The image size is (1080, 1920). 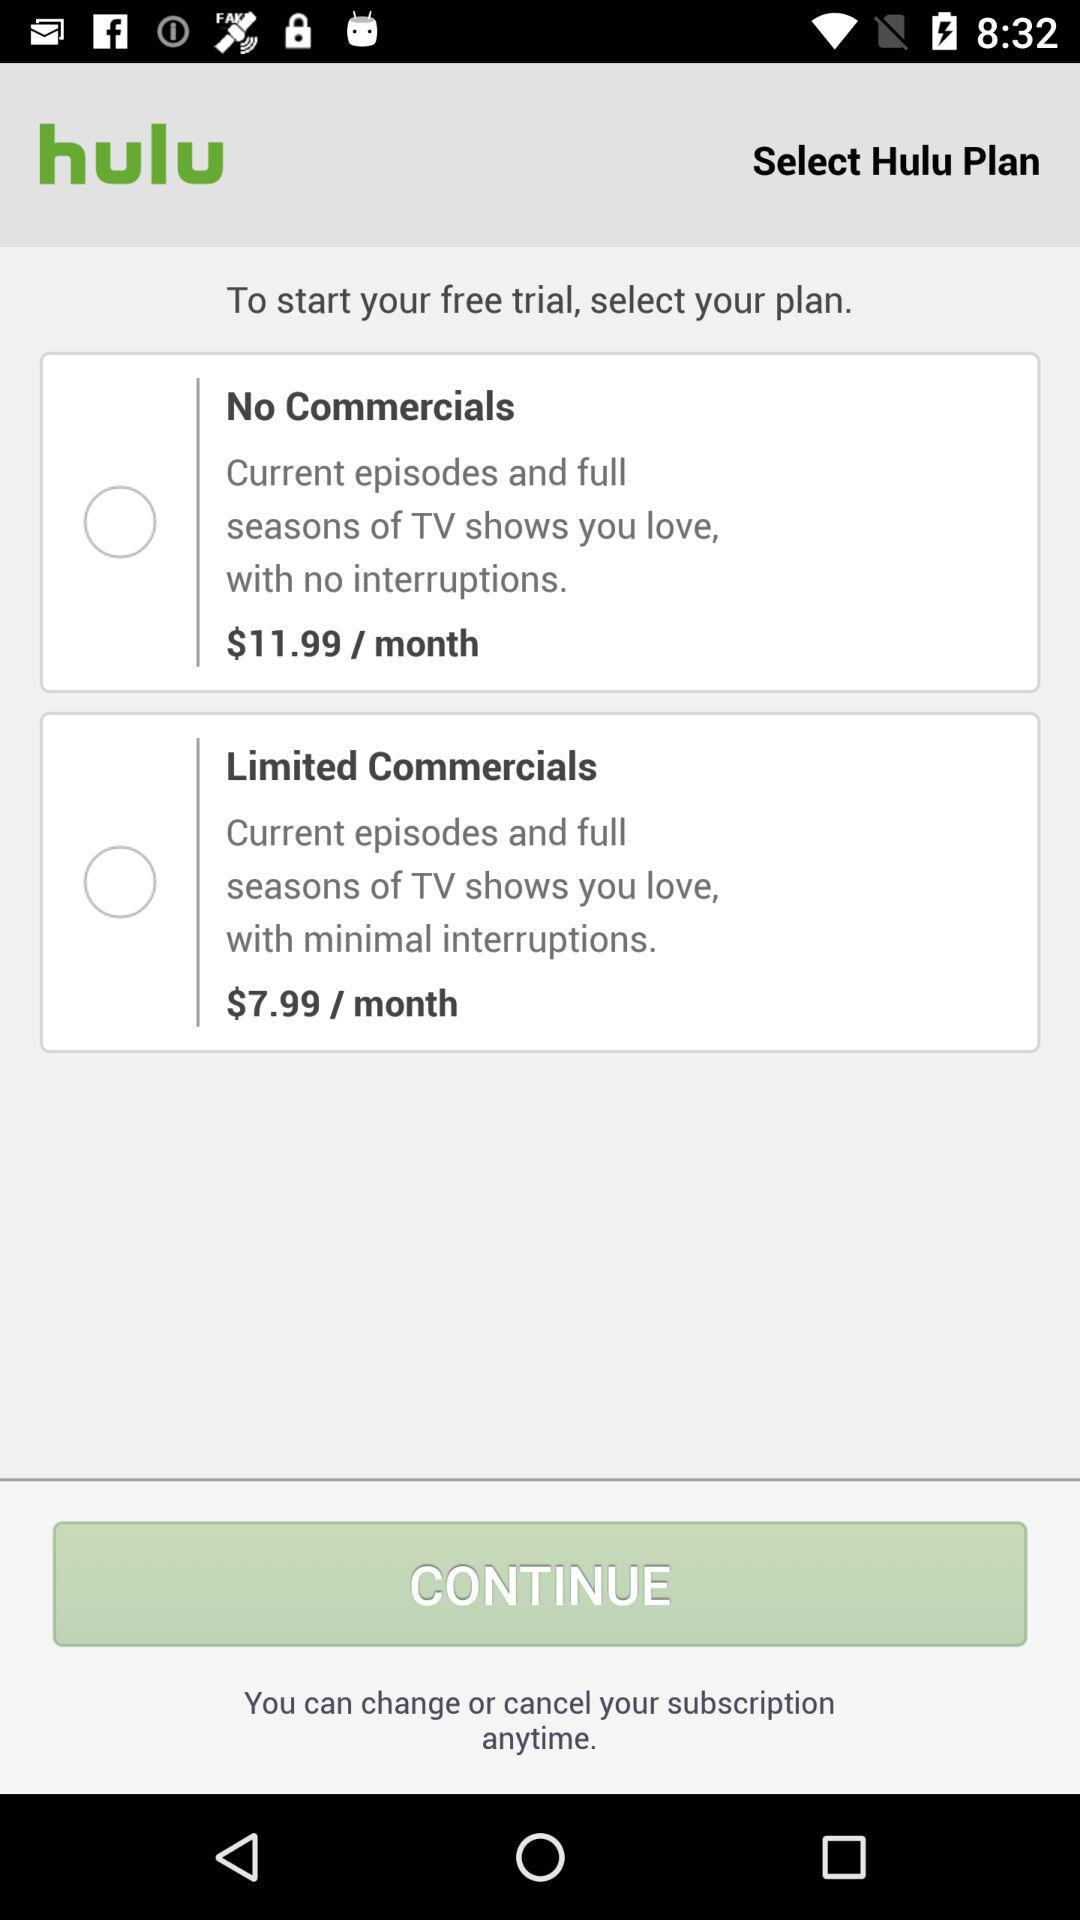 I want to click on swipe to continue icon, so click(x=540, y=1584).